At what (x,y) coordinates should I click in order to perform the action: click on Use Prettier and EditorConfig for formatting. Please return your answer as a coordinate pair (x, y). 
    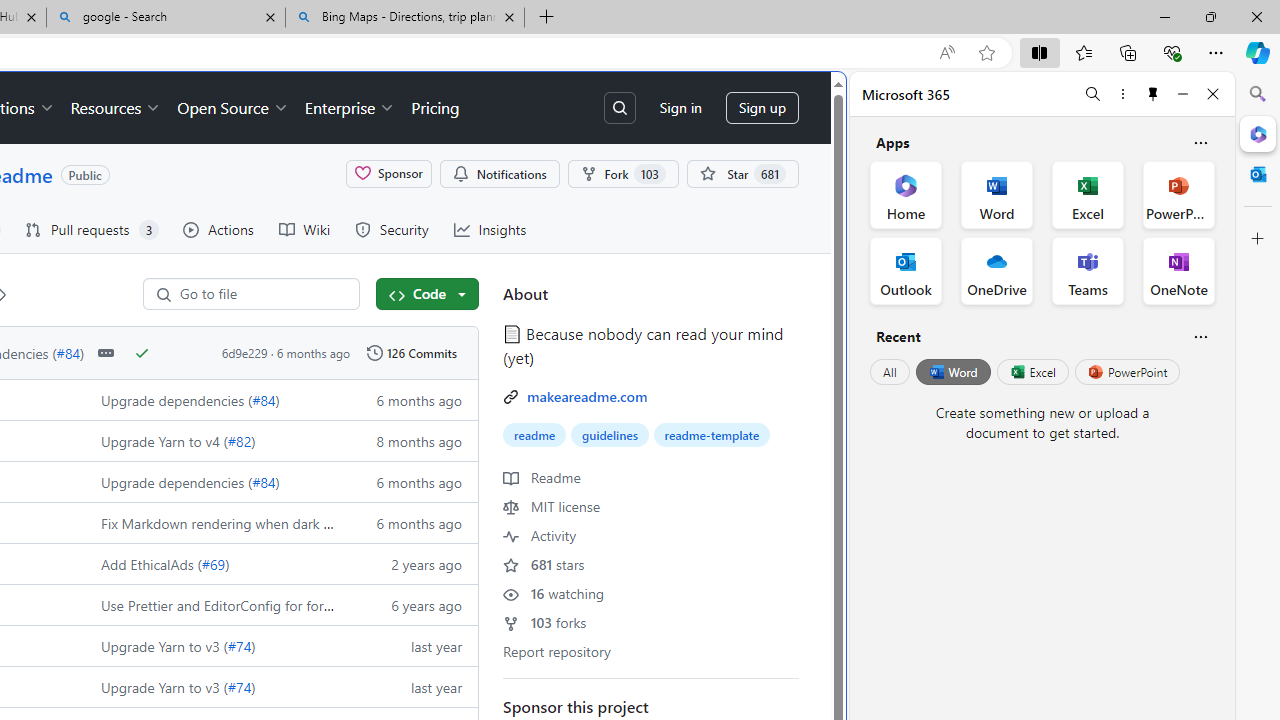
    Looking at the image, I should click on (212, 604).